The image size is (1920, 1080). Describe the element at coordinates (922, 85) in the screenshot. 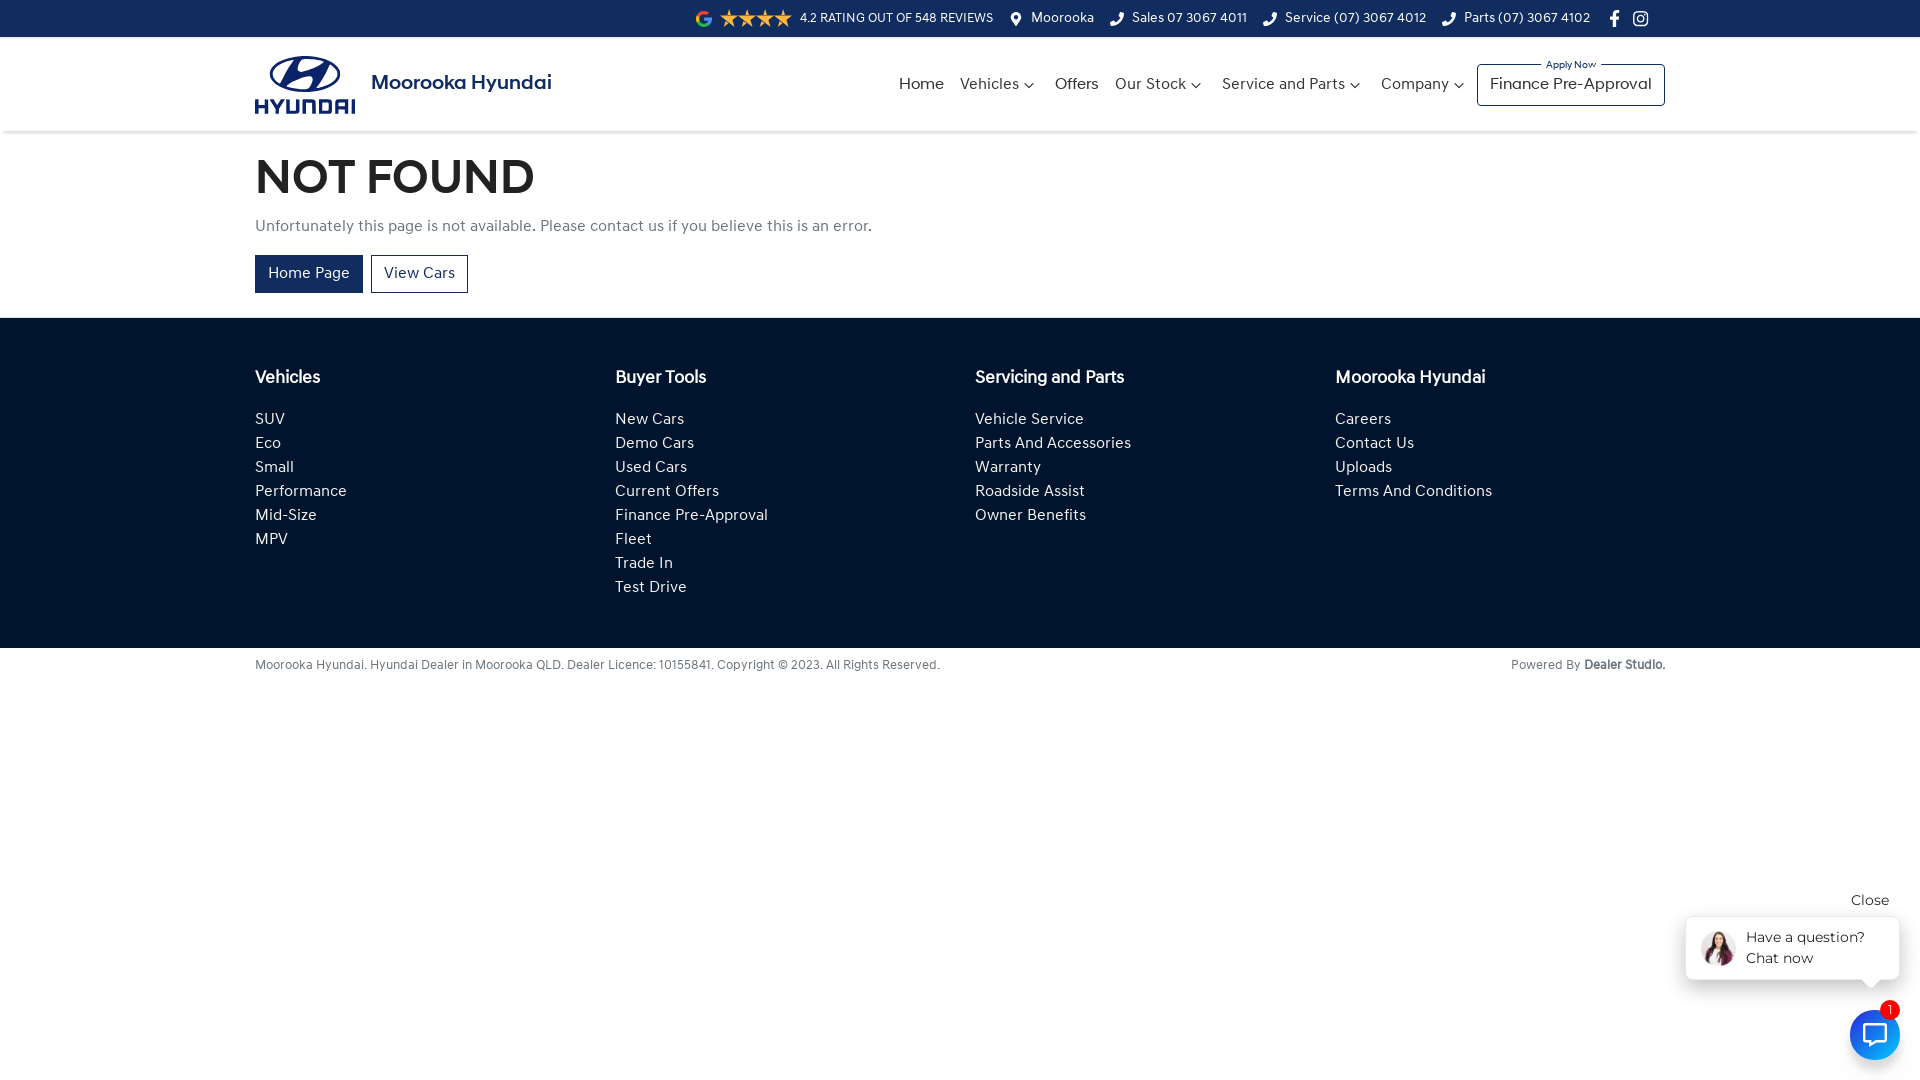

I see `Home` at that location.